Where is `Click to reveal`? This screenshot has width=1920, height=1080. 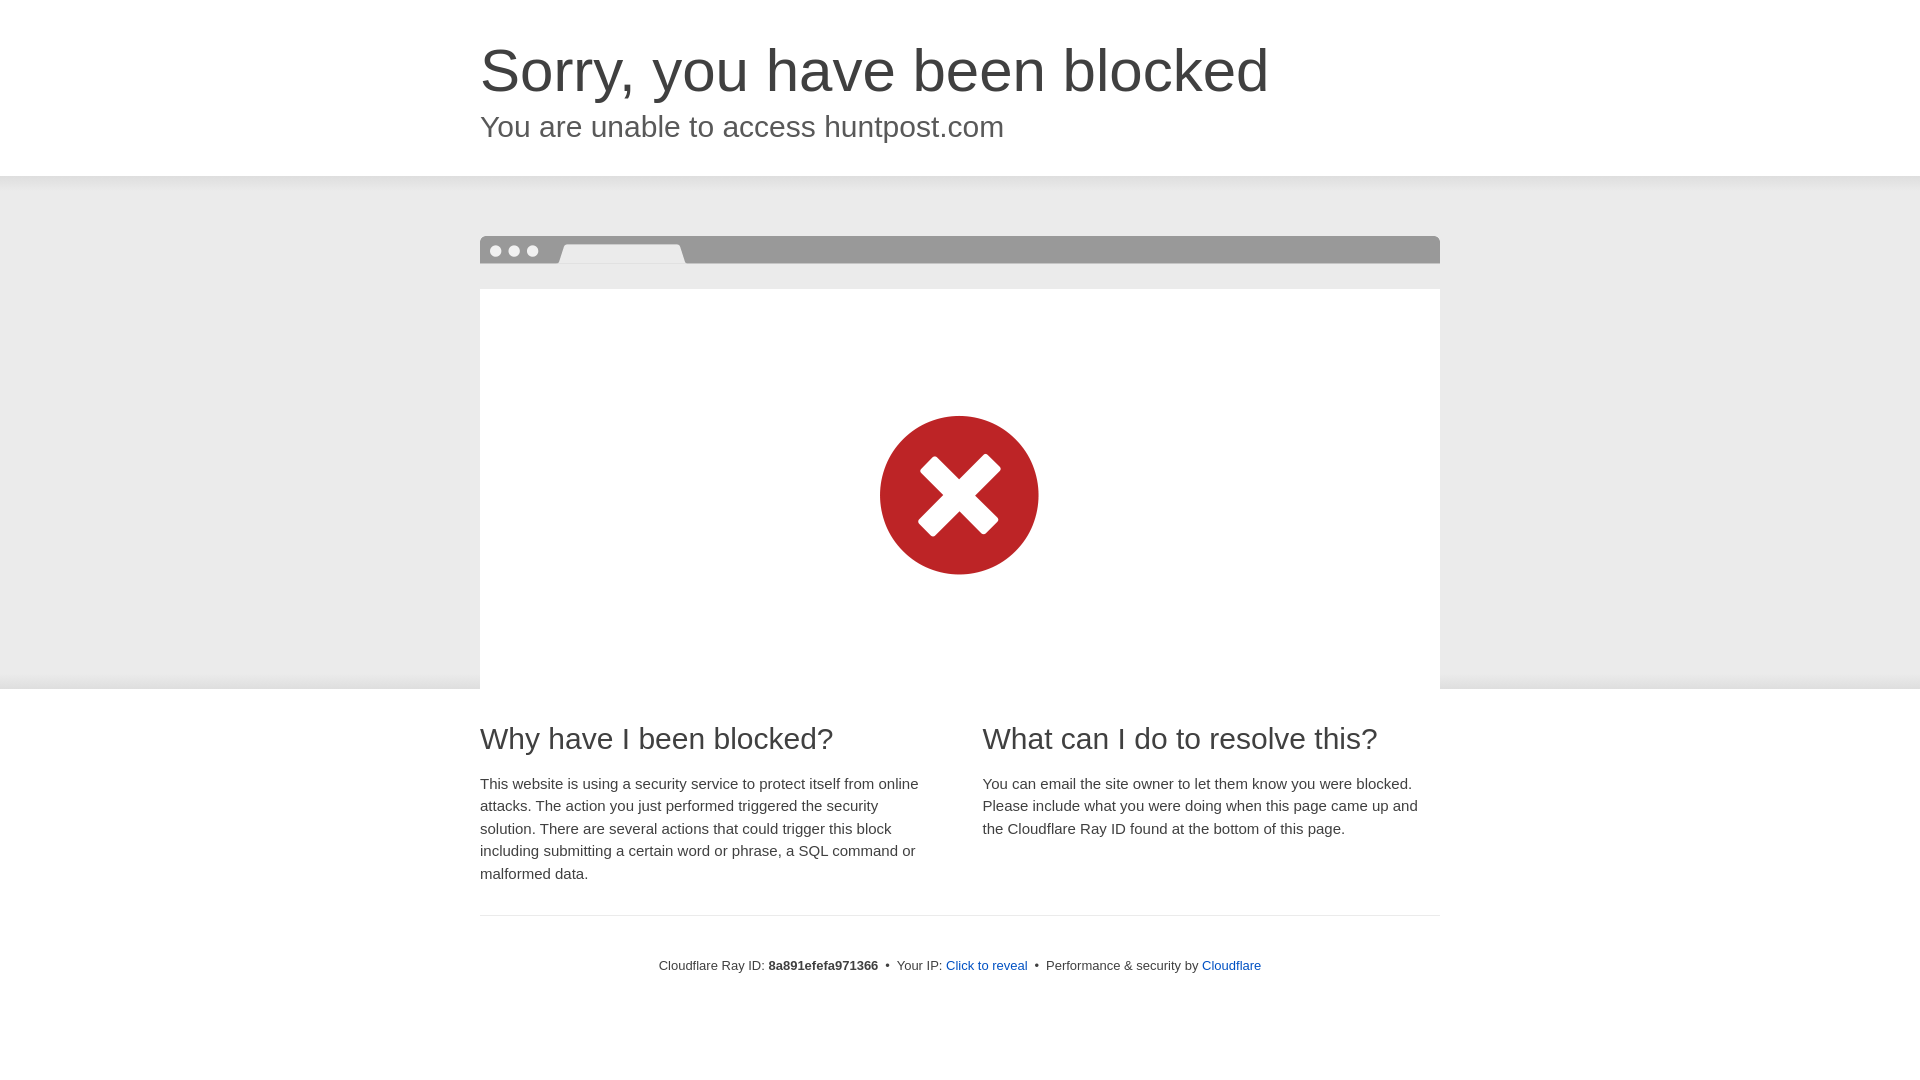 Click to reveal is located at coordinates (986, 966).